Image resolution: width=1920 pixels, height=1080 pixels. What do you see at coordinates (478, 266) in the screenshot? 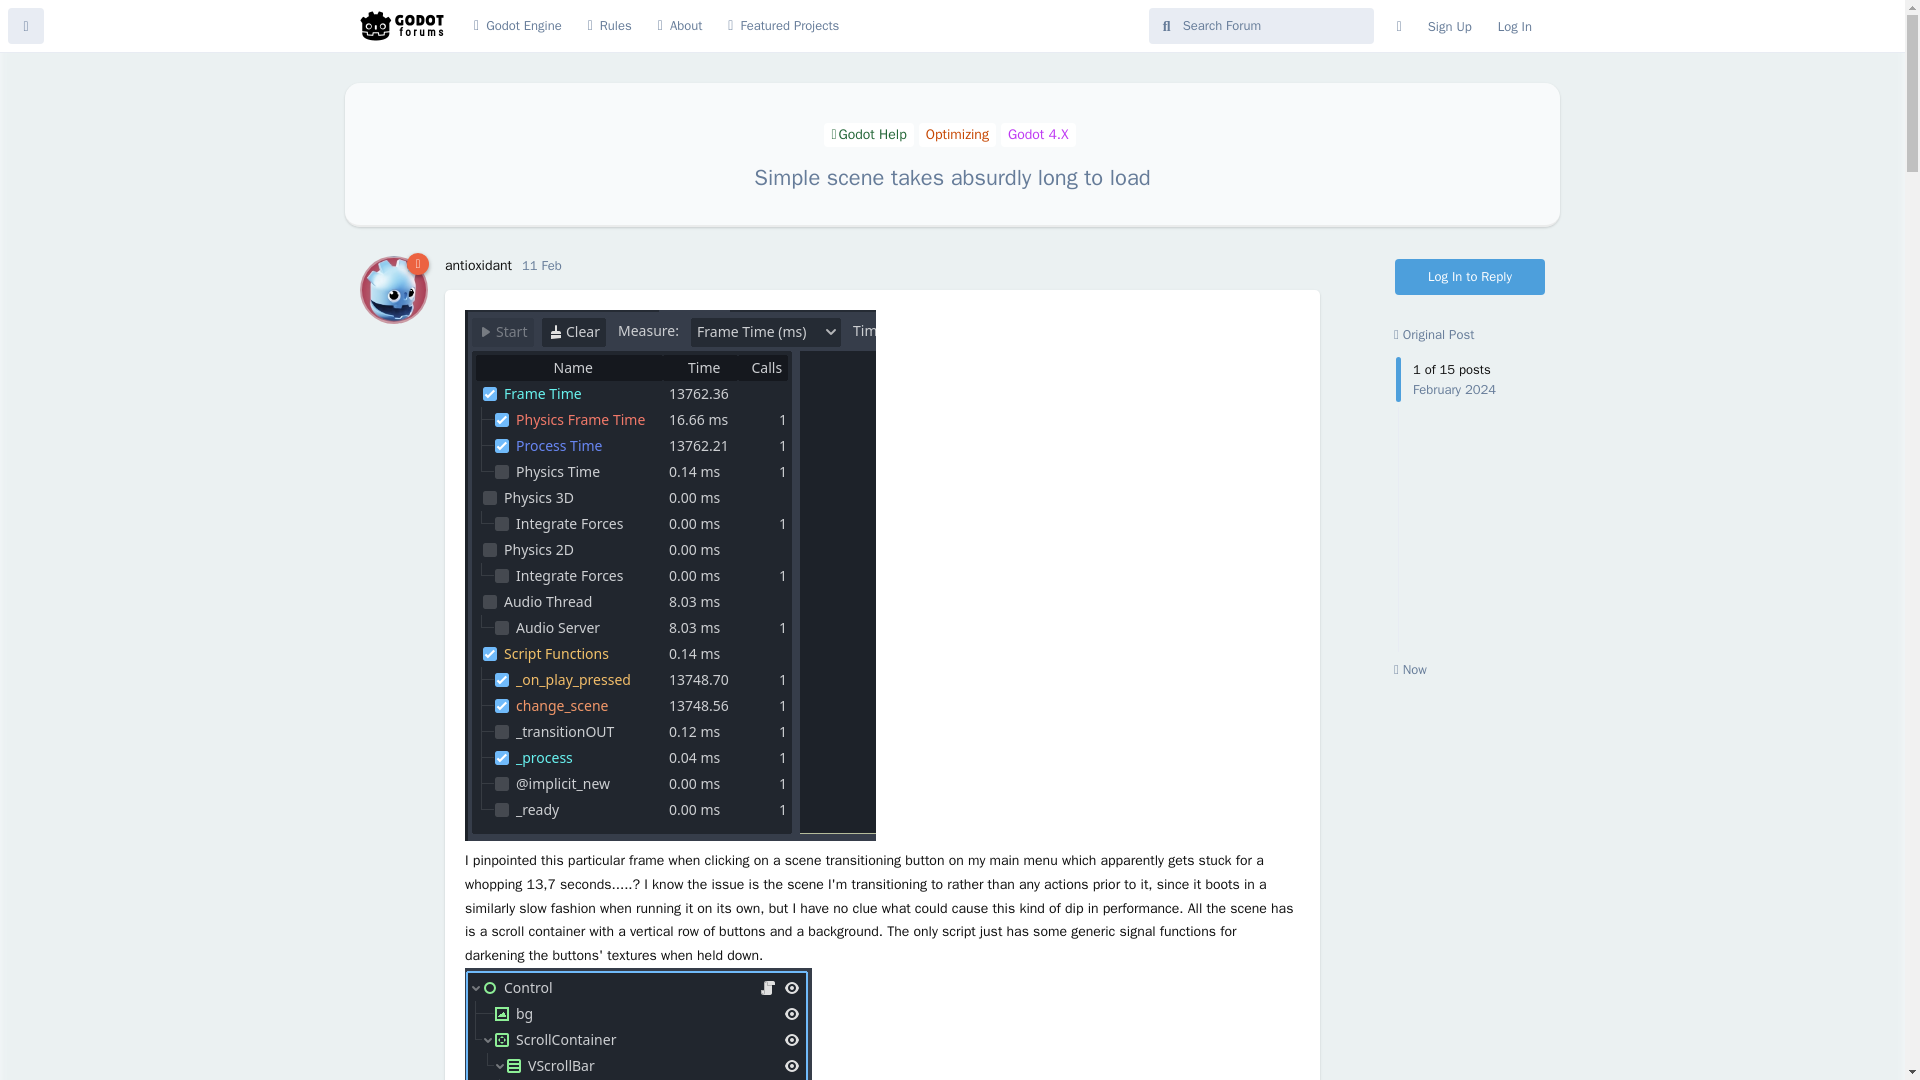
I see `Godot Engine` at bounding box center [478, 266].